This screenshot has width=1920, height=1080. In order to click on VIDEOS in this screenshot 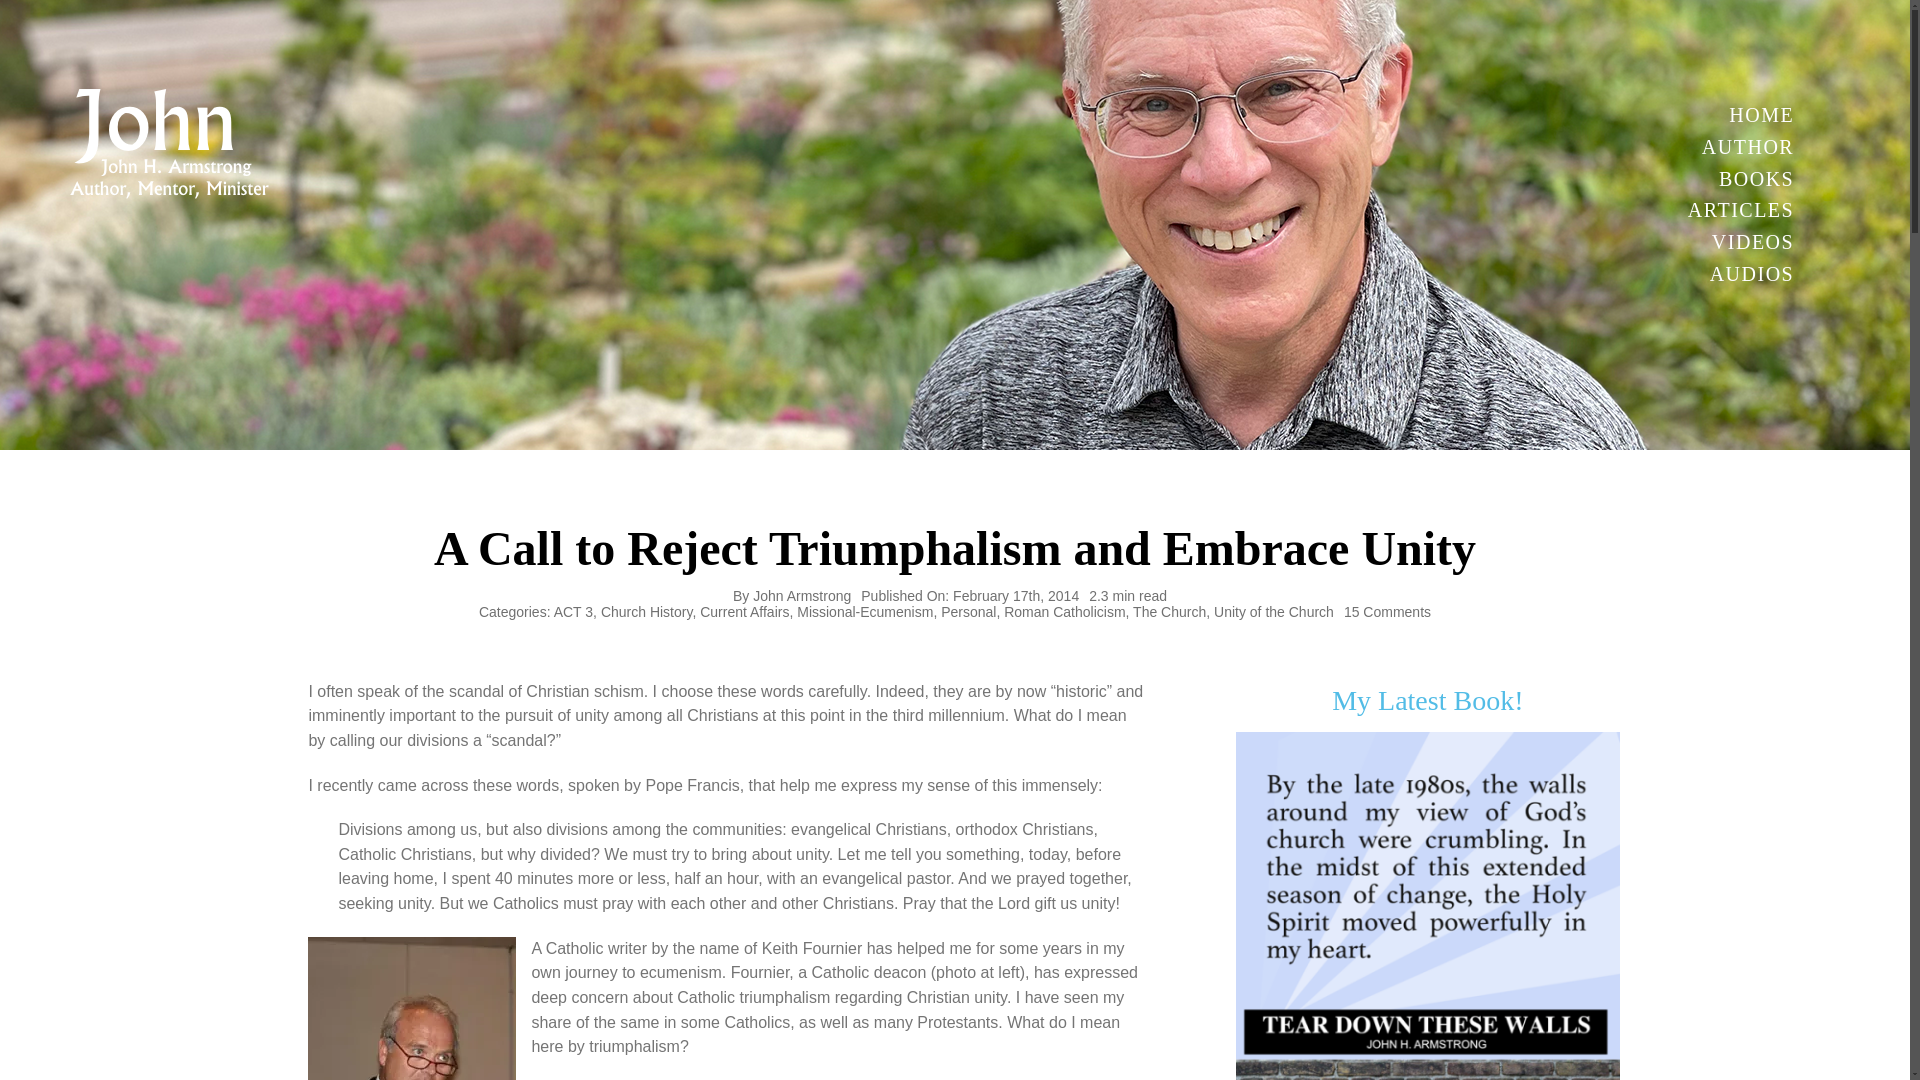, I will do `click(1738, 242)`.